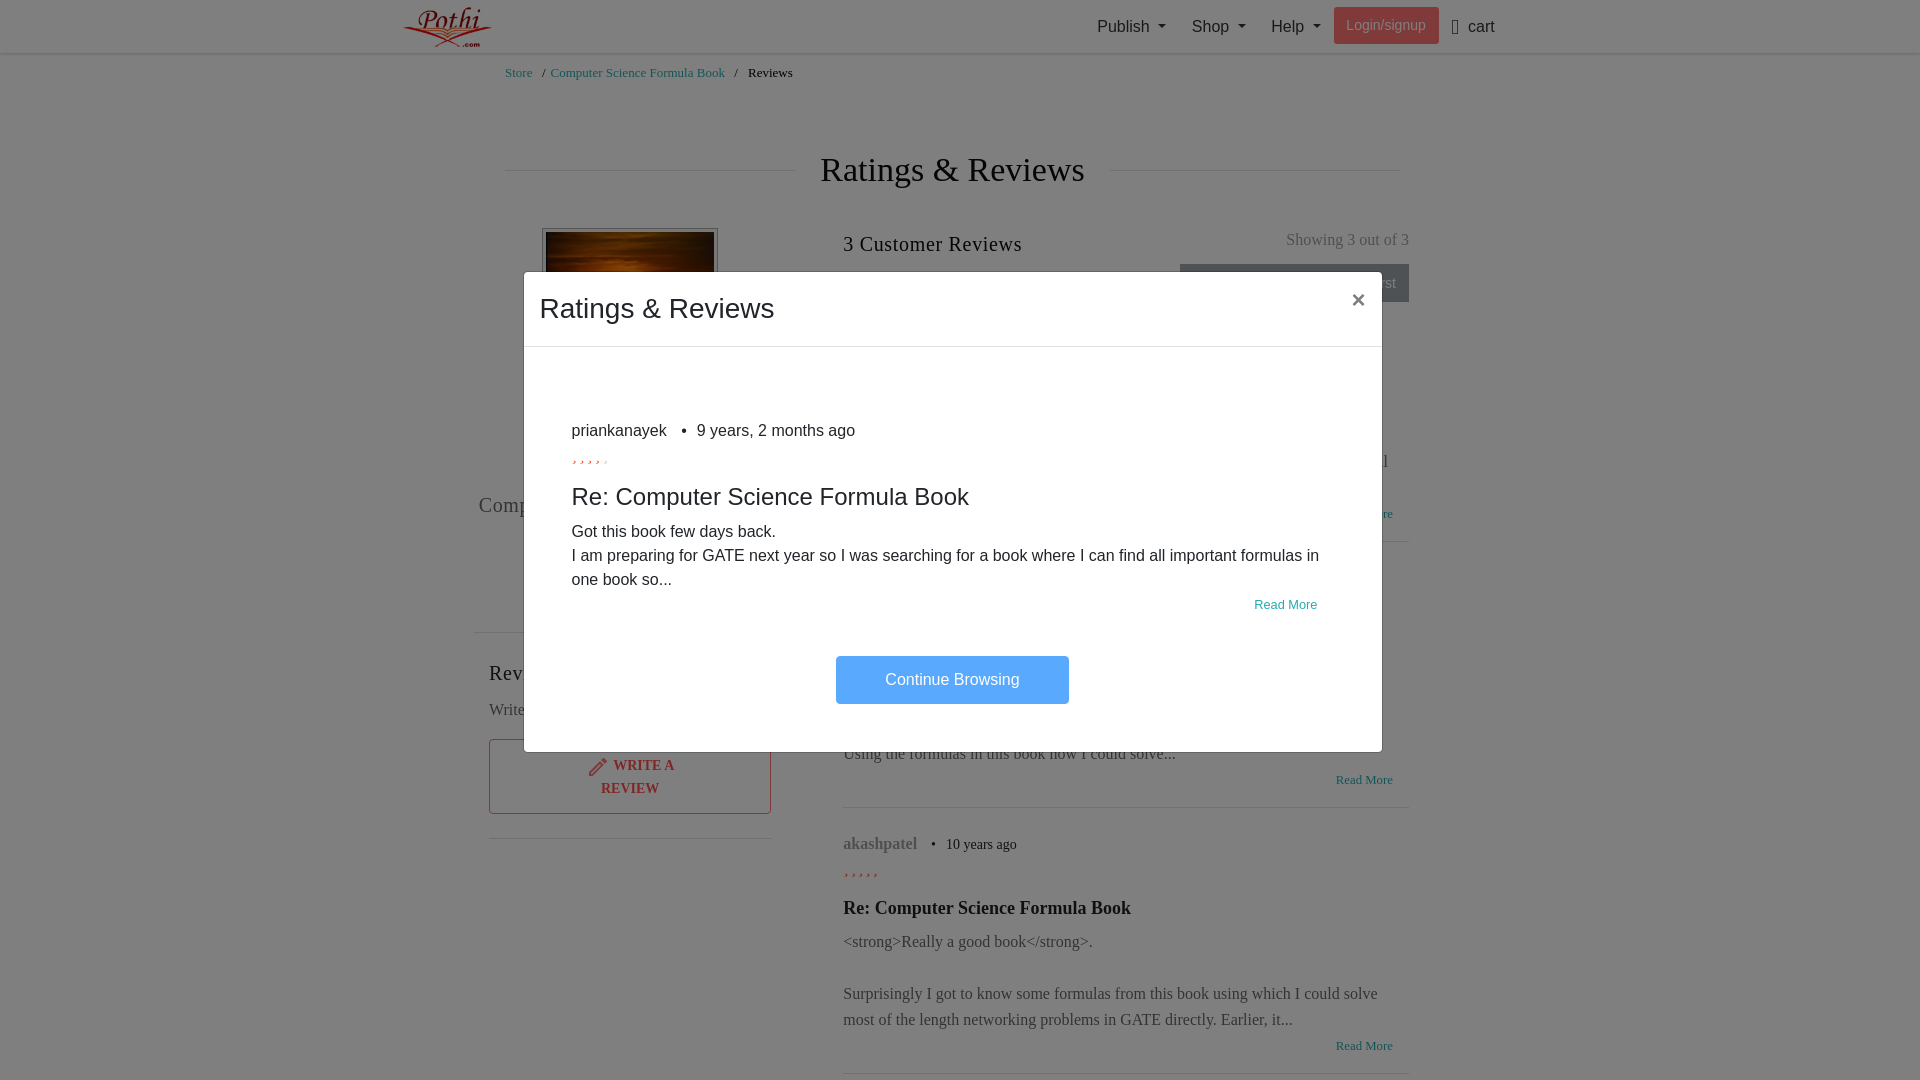  Describe the element at coordinates (467, 26) in the screenshot. I see `pothi.com` at that location.